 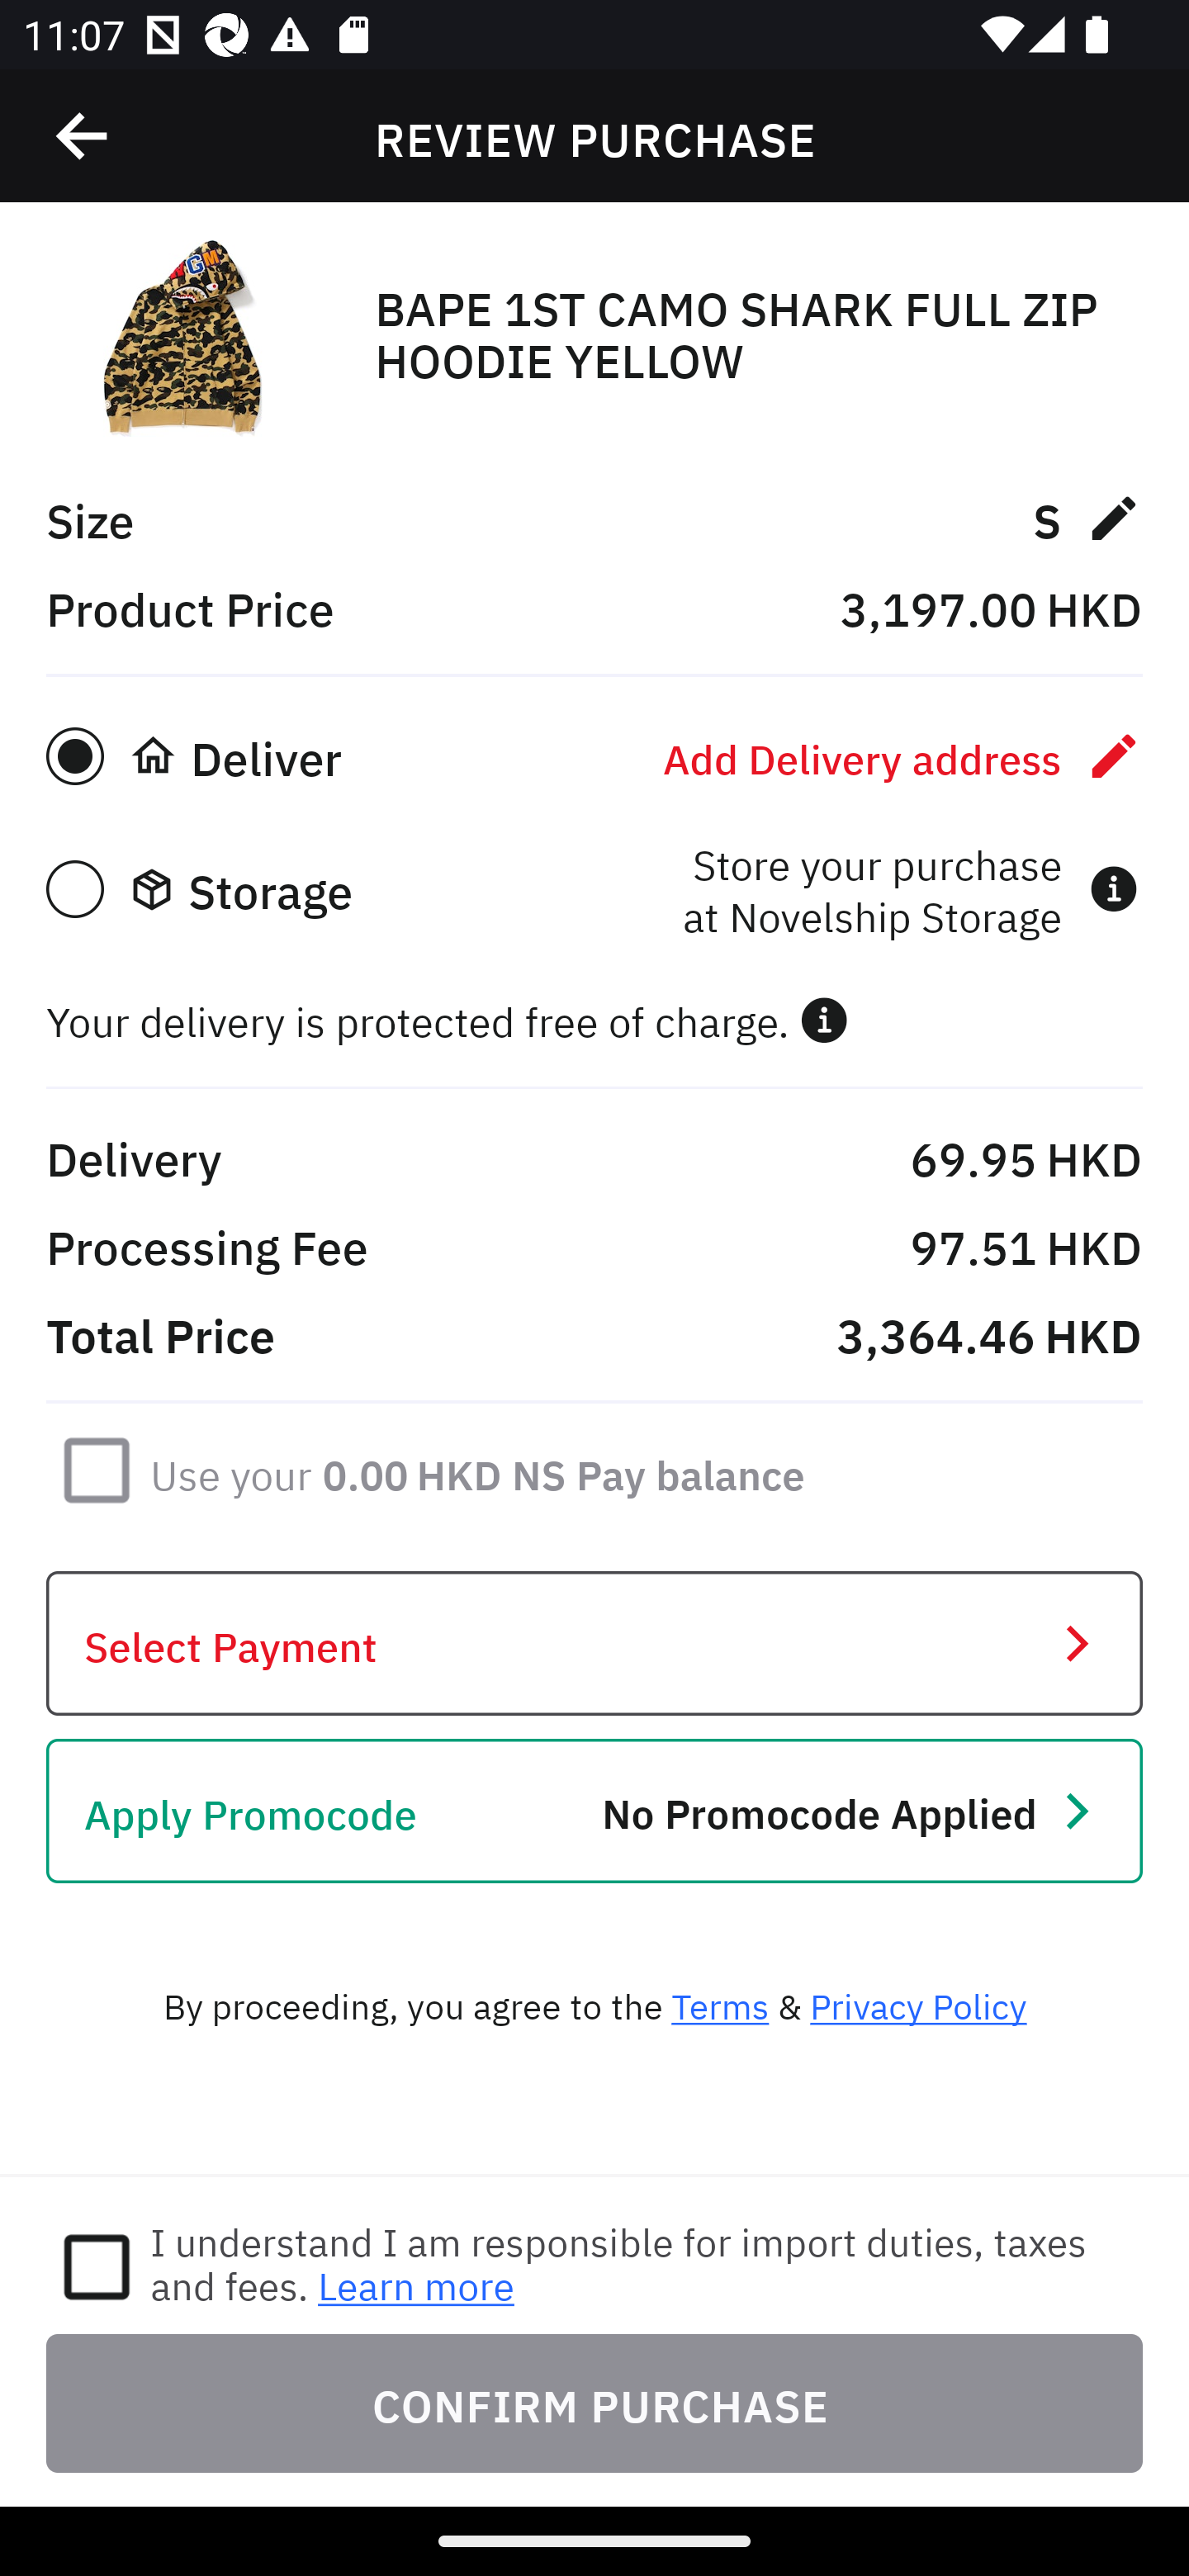 What do you see at coordinates (902, 755) in the screenshot?
I see `Add Delivery address 󰏫` at bounding box center [902, 755].